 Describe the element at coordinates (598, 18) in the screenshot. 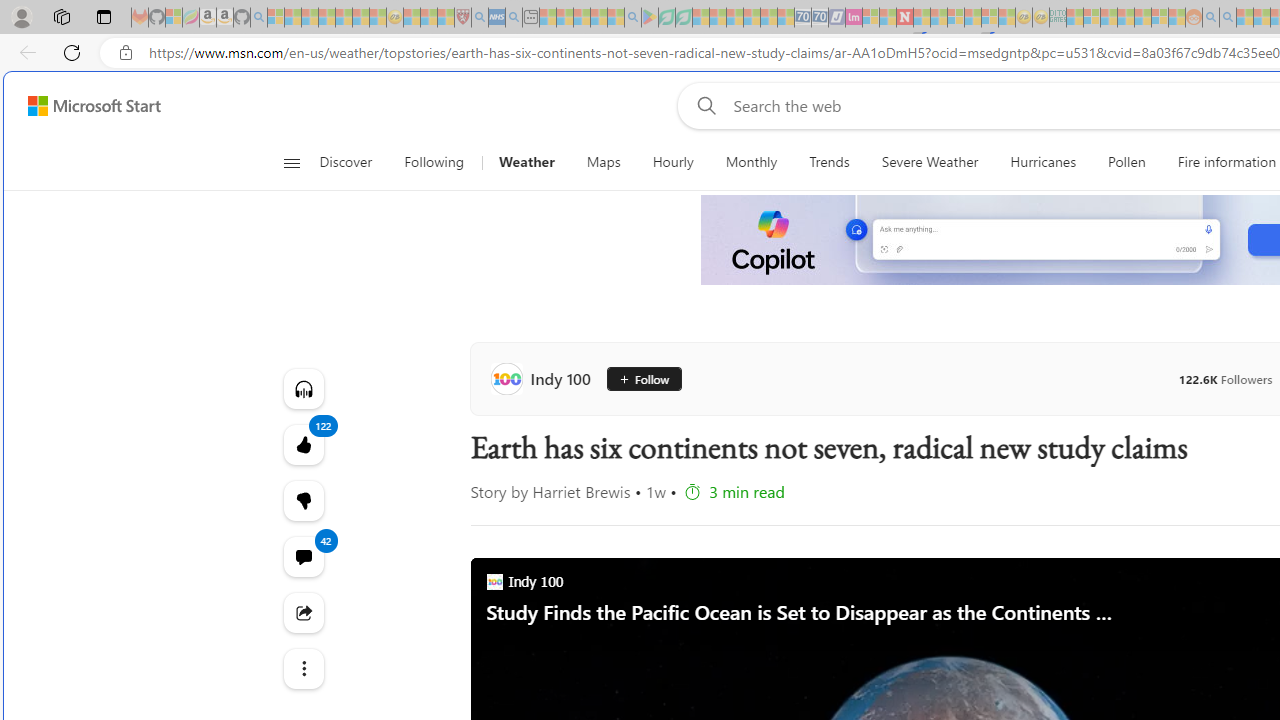

I see `Pets - MSN - Sleeping` at that location.